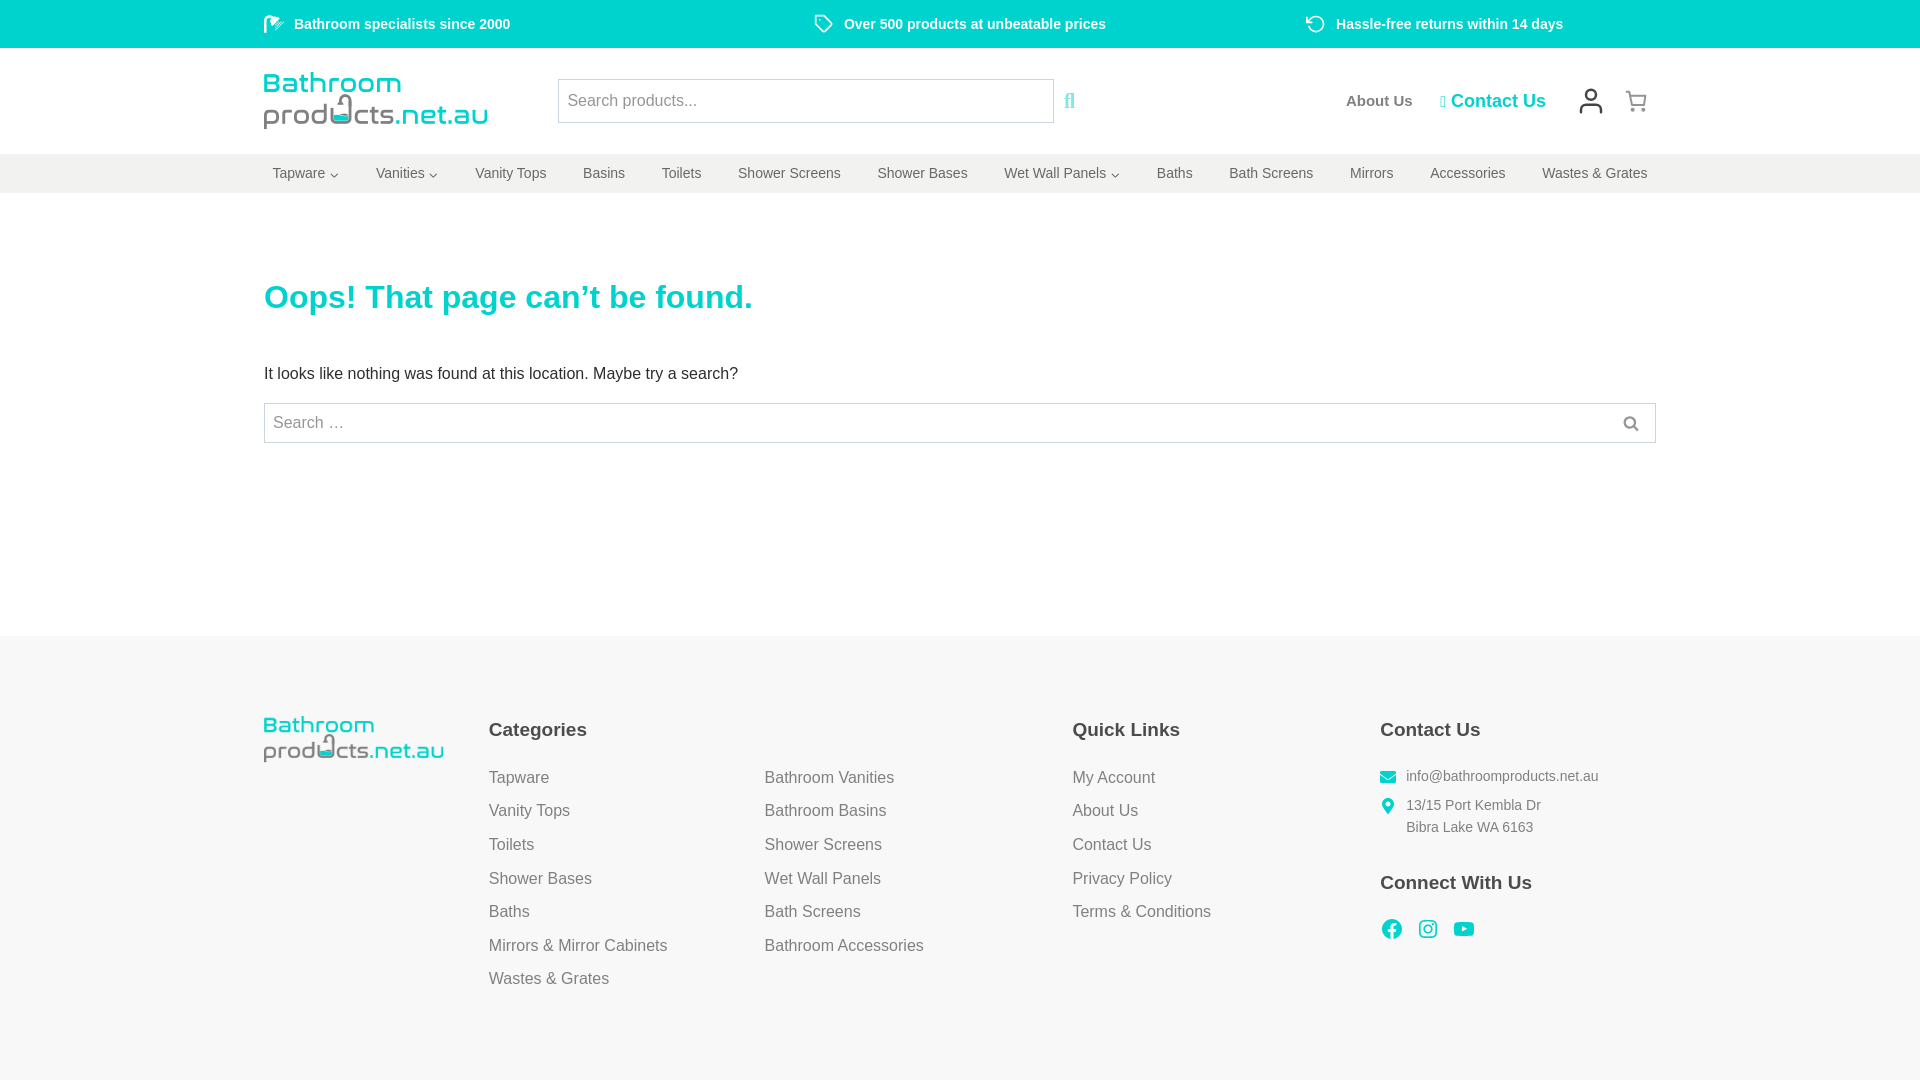 The image size is (1920, 1080). Describe the element at coordinates (1174, 174) in the screenshot. I see `Baths` at that location.